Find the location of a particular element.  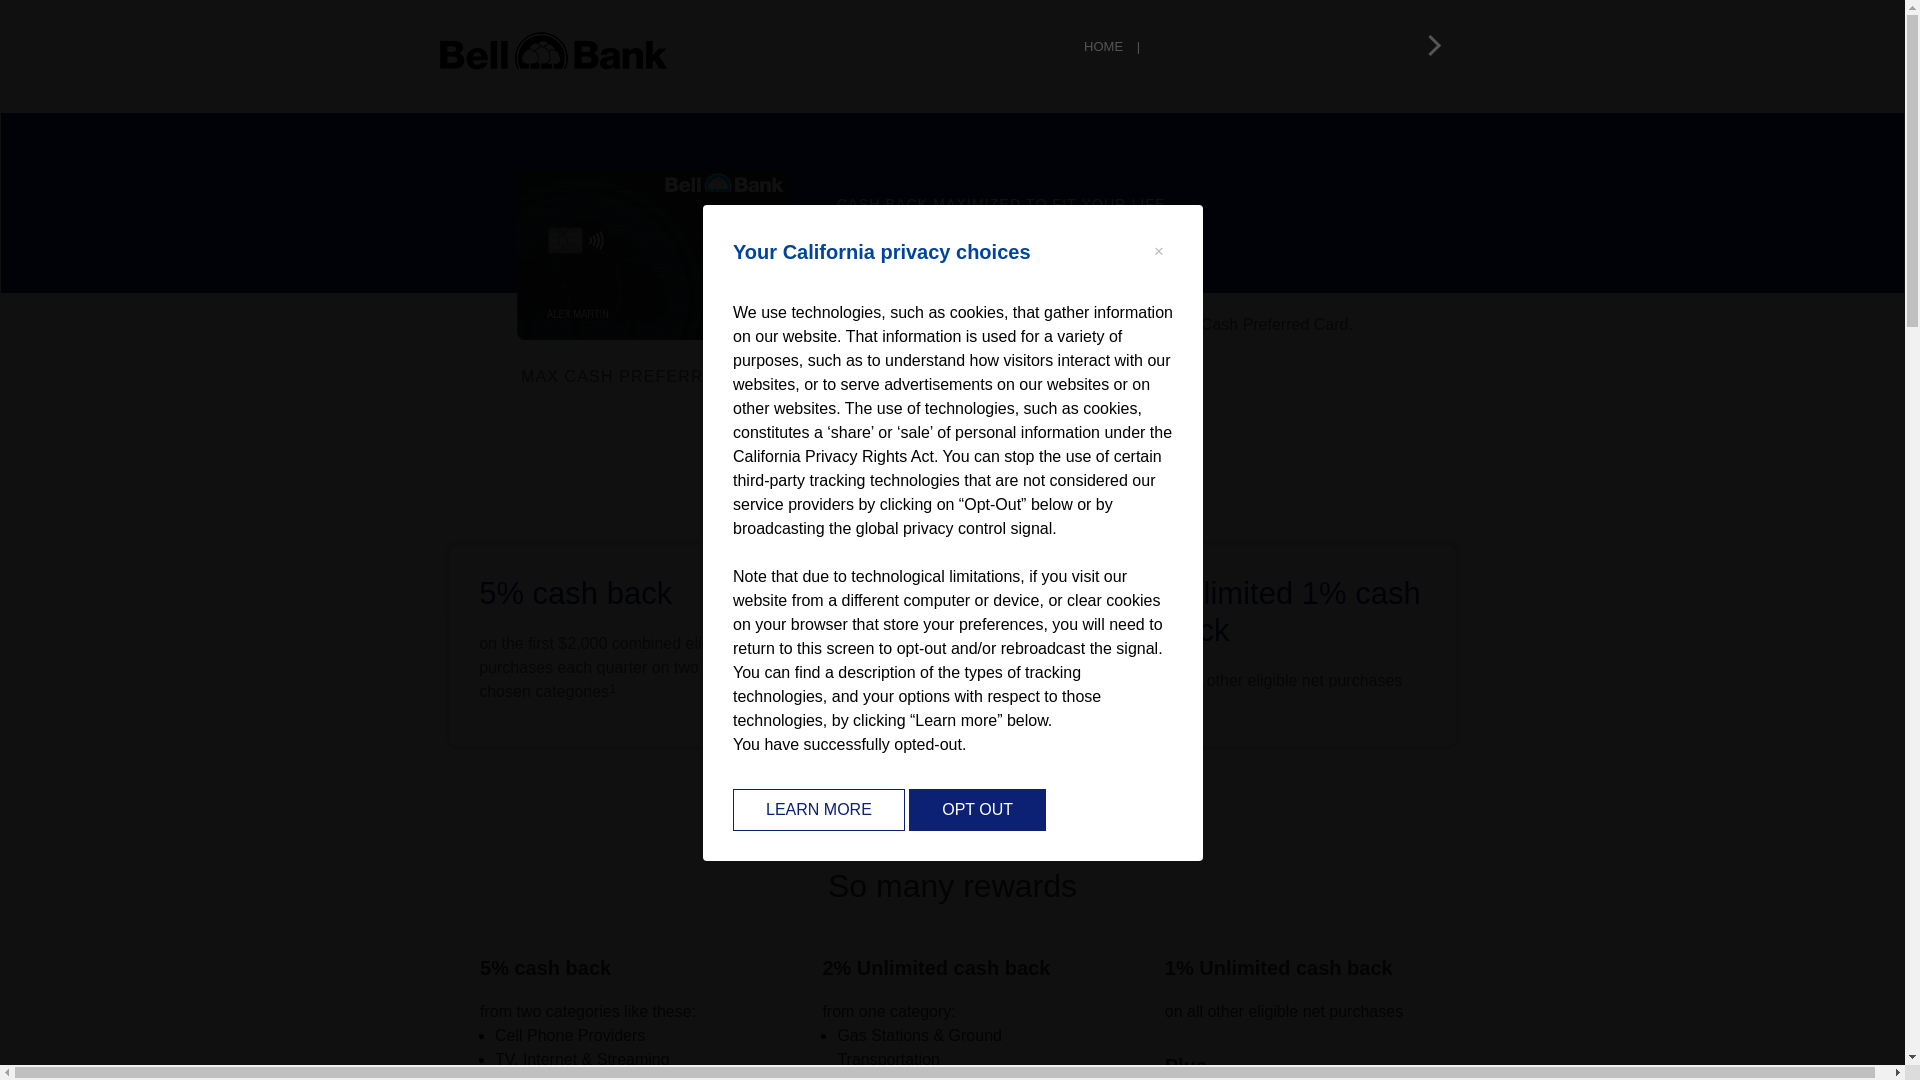

OPT OUT is located at coordinates (977, 809).